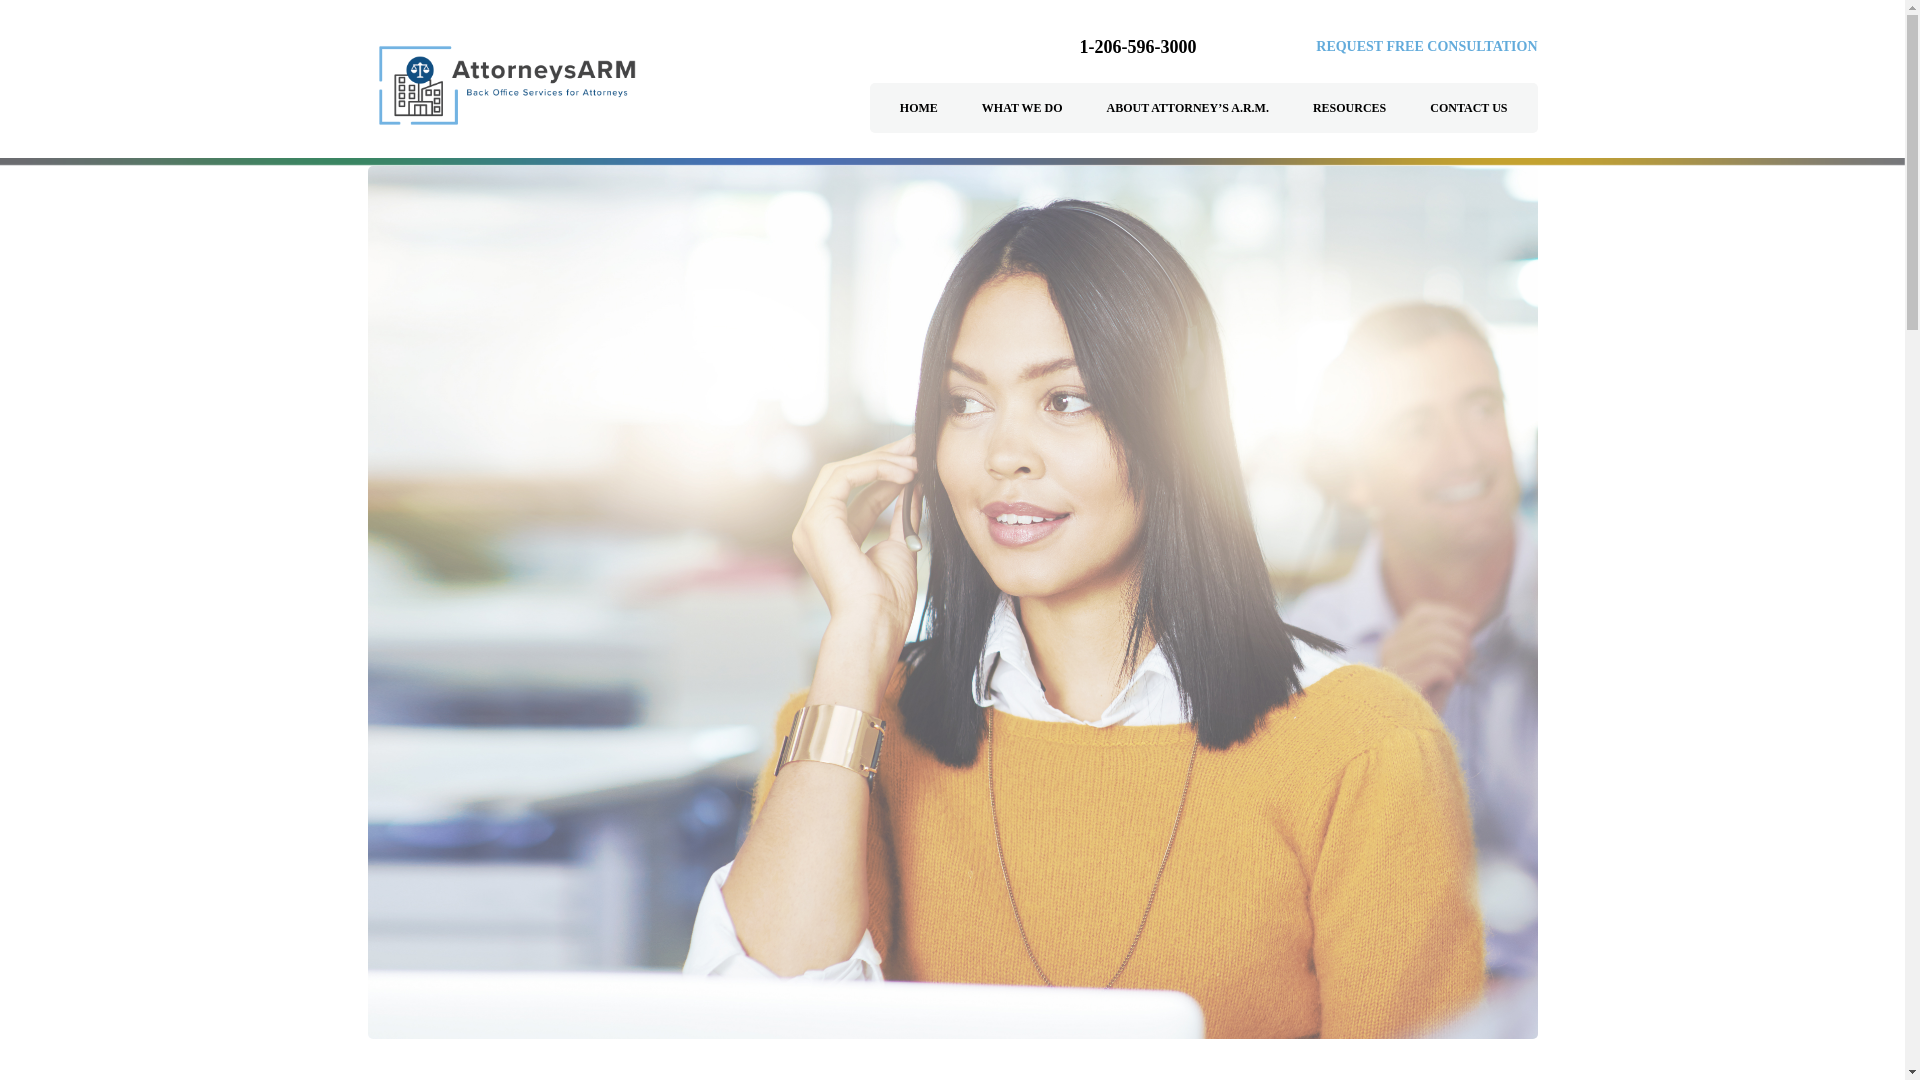 This screenshot has height=1080, width=1920. What do you see at coordinates (919, 108) in the screenshot?
I see `HOME` at bounding box center [919, 108].